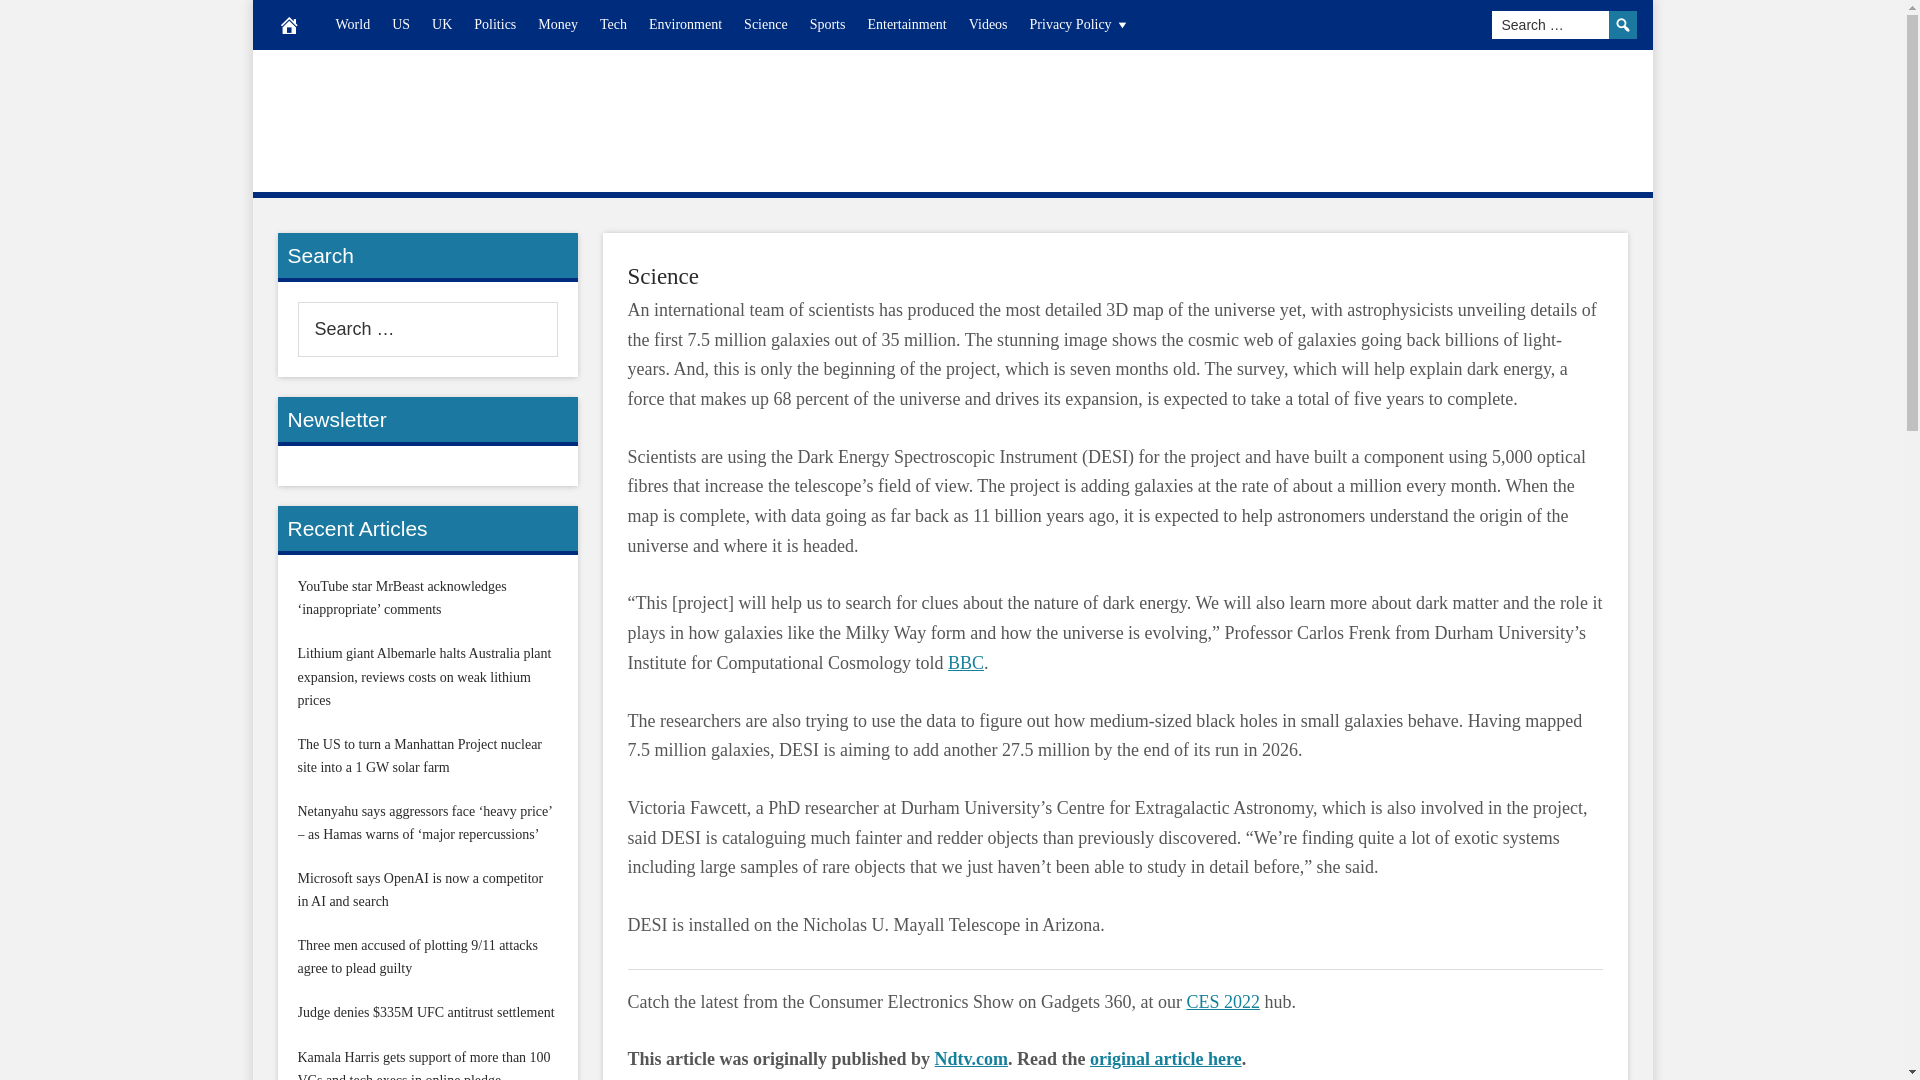 This screenshot has height=1080, width=1920. I want to click on Science, so click(664, 276).